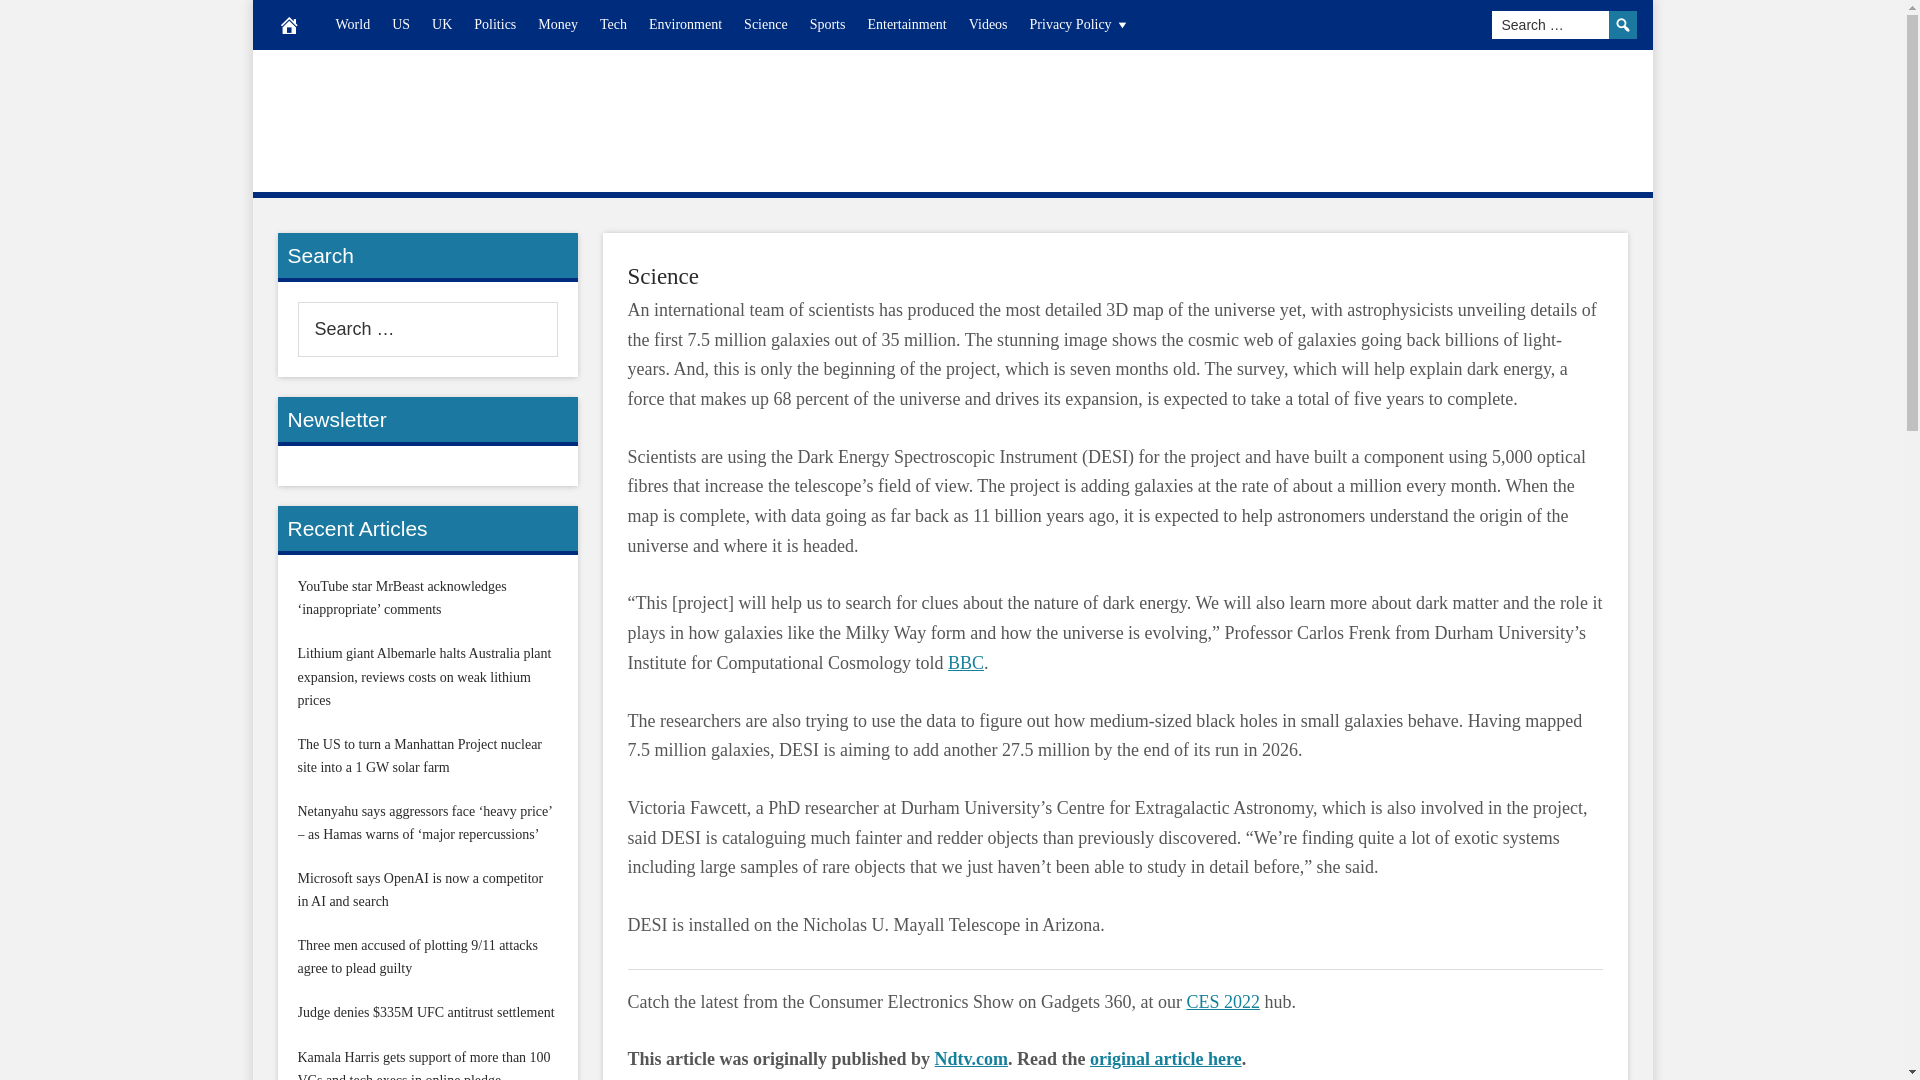 This screenshot has height=1080, width=1920. I want to click on Science, so click(664, 276).